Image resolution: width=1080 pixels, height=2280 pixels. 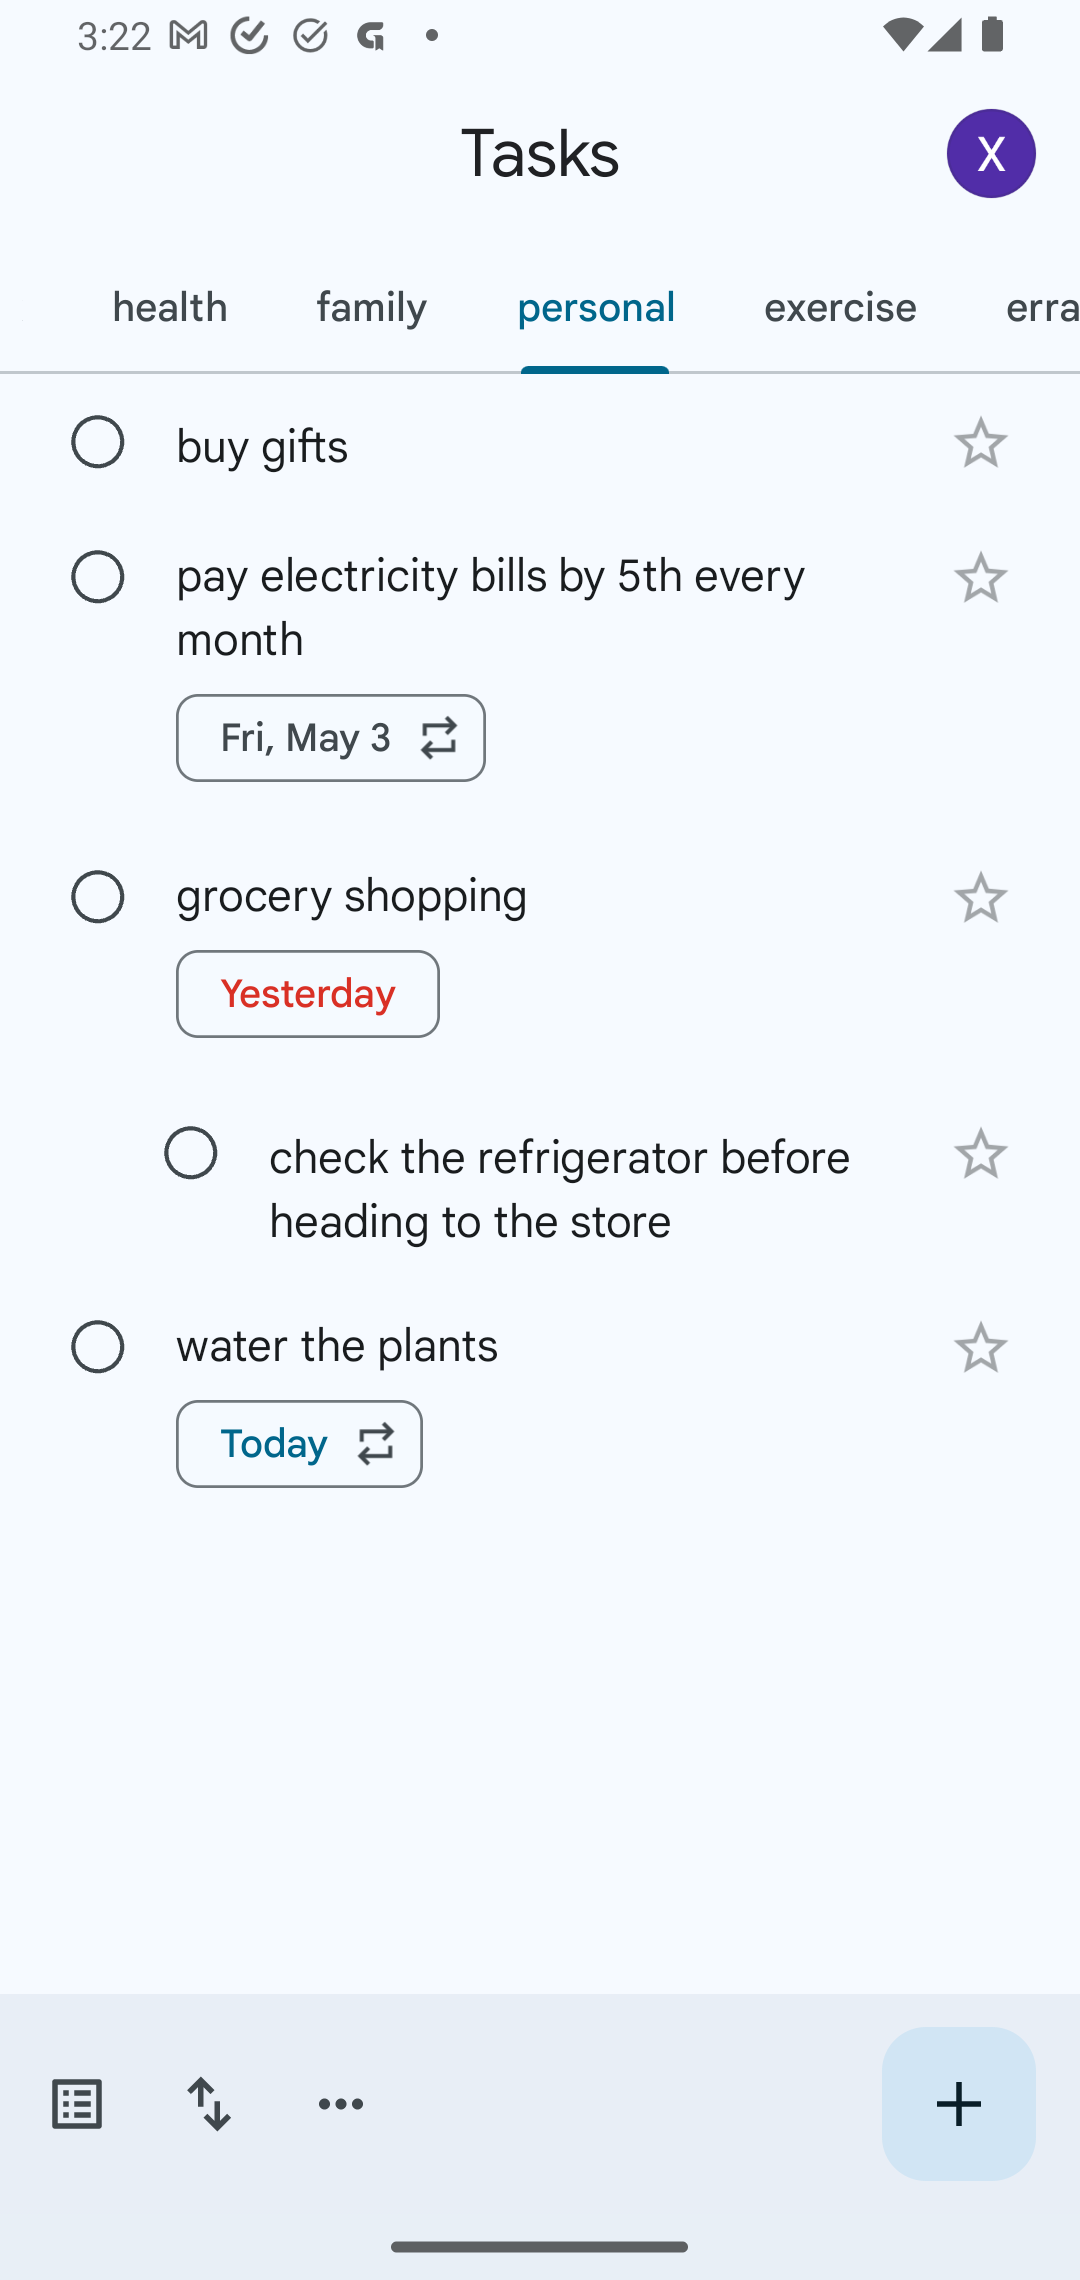 I want to click on Add star, so click(x=980, y=1153).